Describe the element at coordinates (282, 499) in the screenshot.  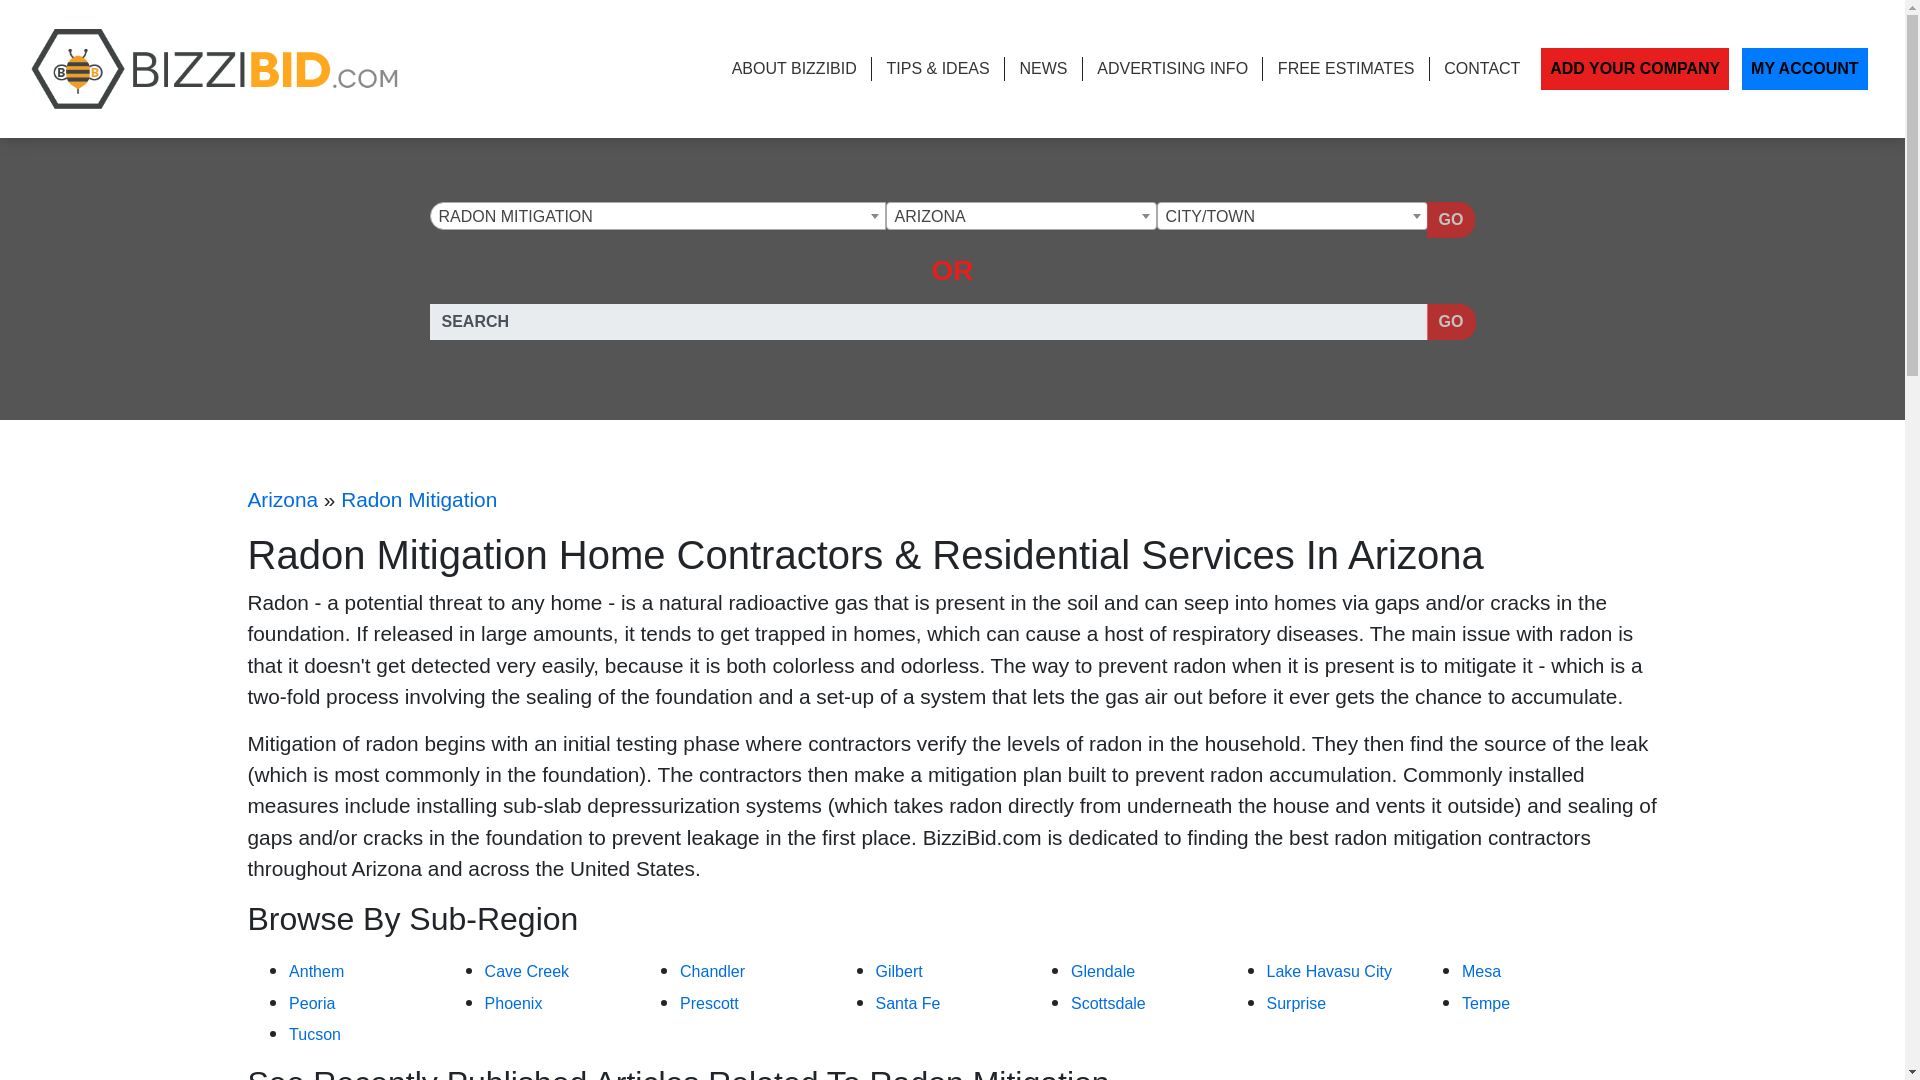
I see `Arizona` at that location.